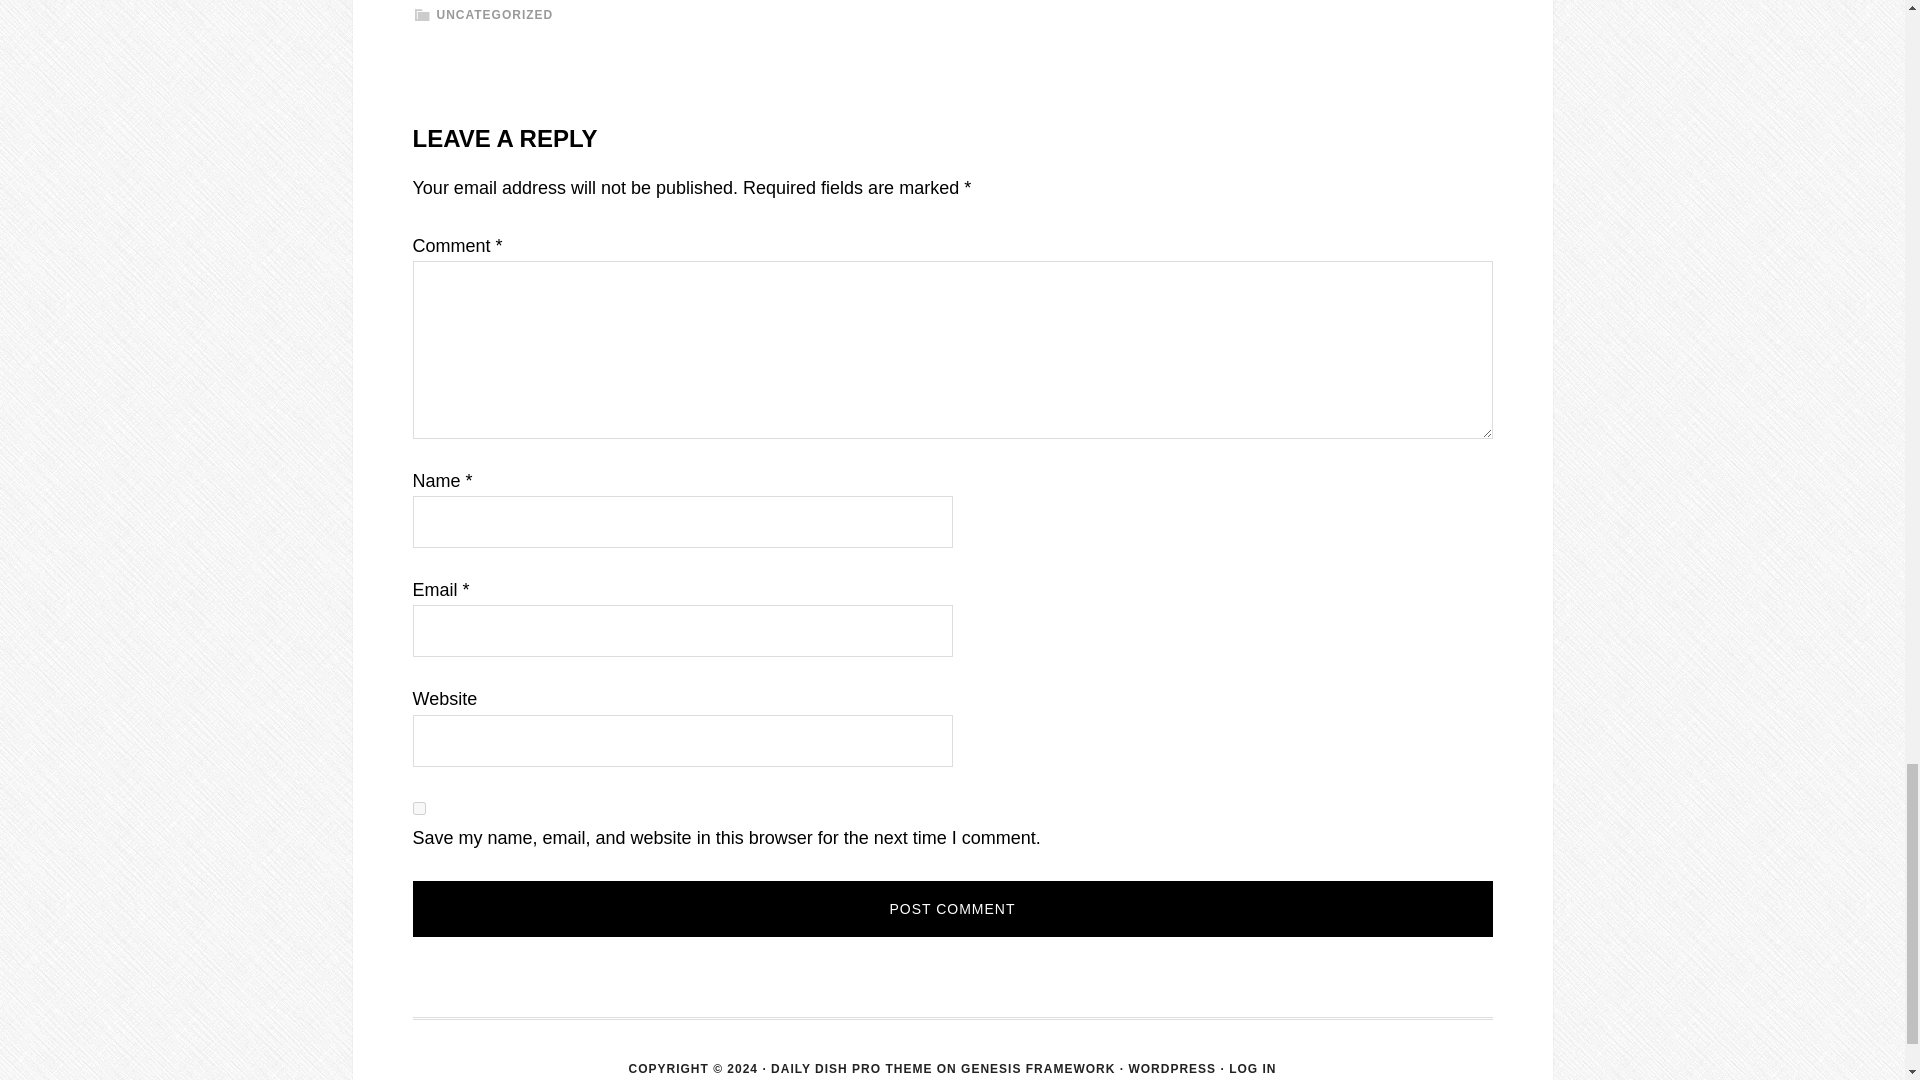 Image resolution: width=1920 pixels, height=1080 pixels. Describe the element at coordinates (851, 1068) in the screenshot. I see `DAILY DISH PRO THEME` at that location.